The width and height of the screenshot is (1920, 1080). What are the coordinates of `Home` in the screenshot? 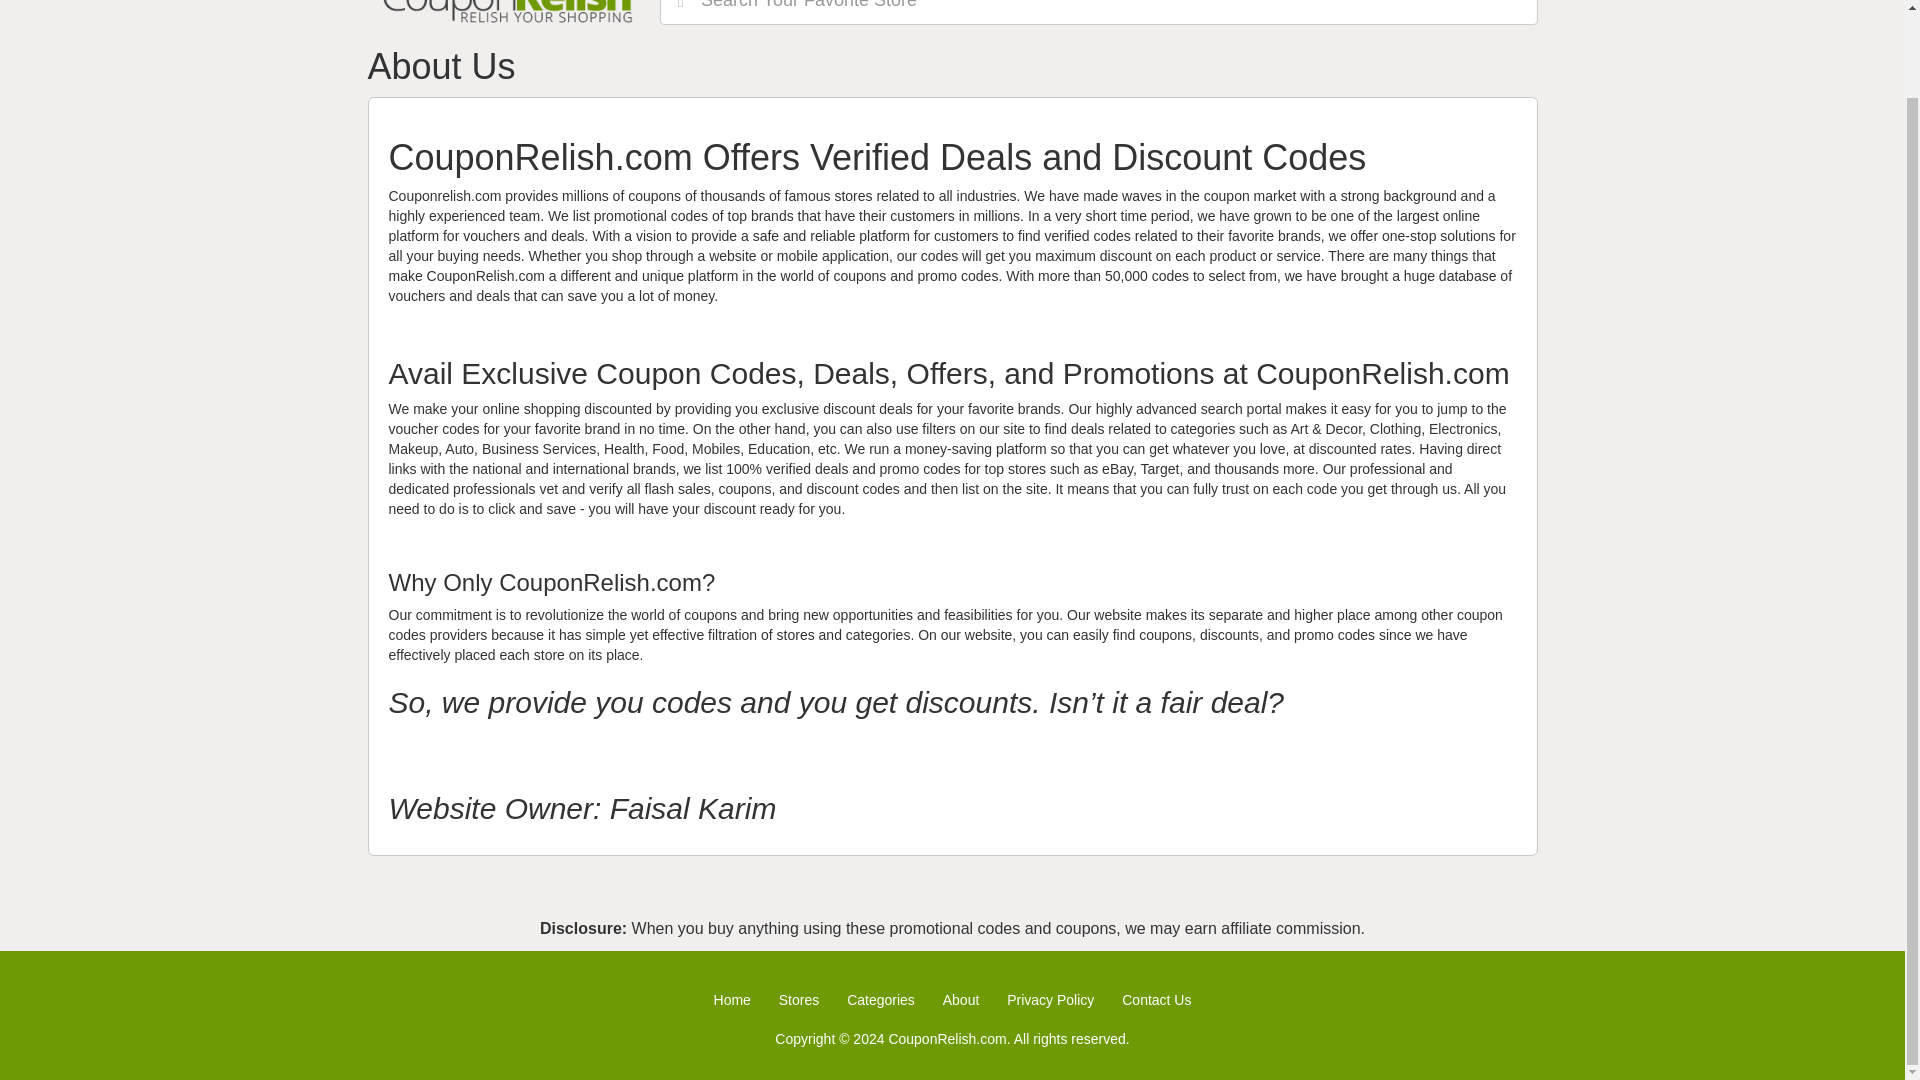 It's located at (732, 1000).